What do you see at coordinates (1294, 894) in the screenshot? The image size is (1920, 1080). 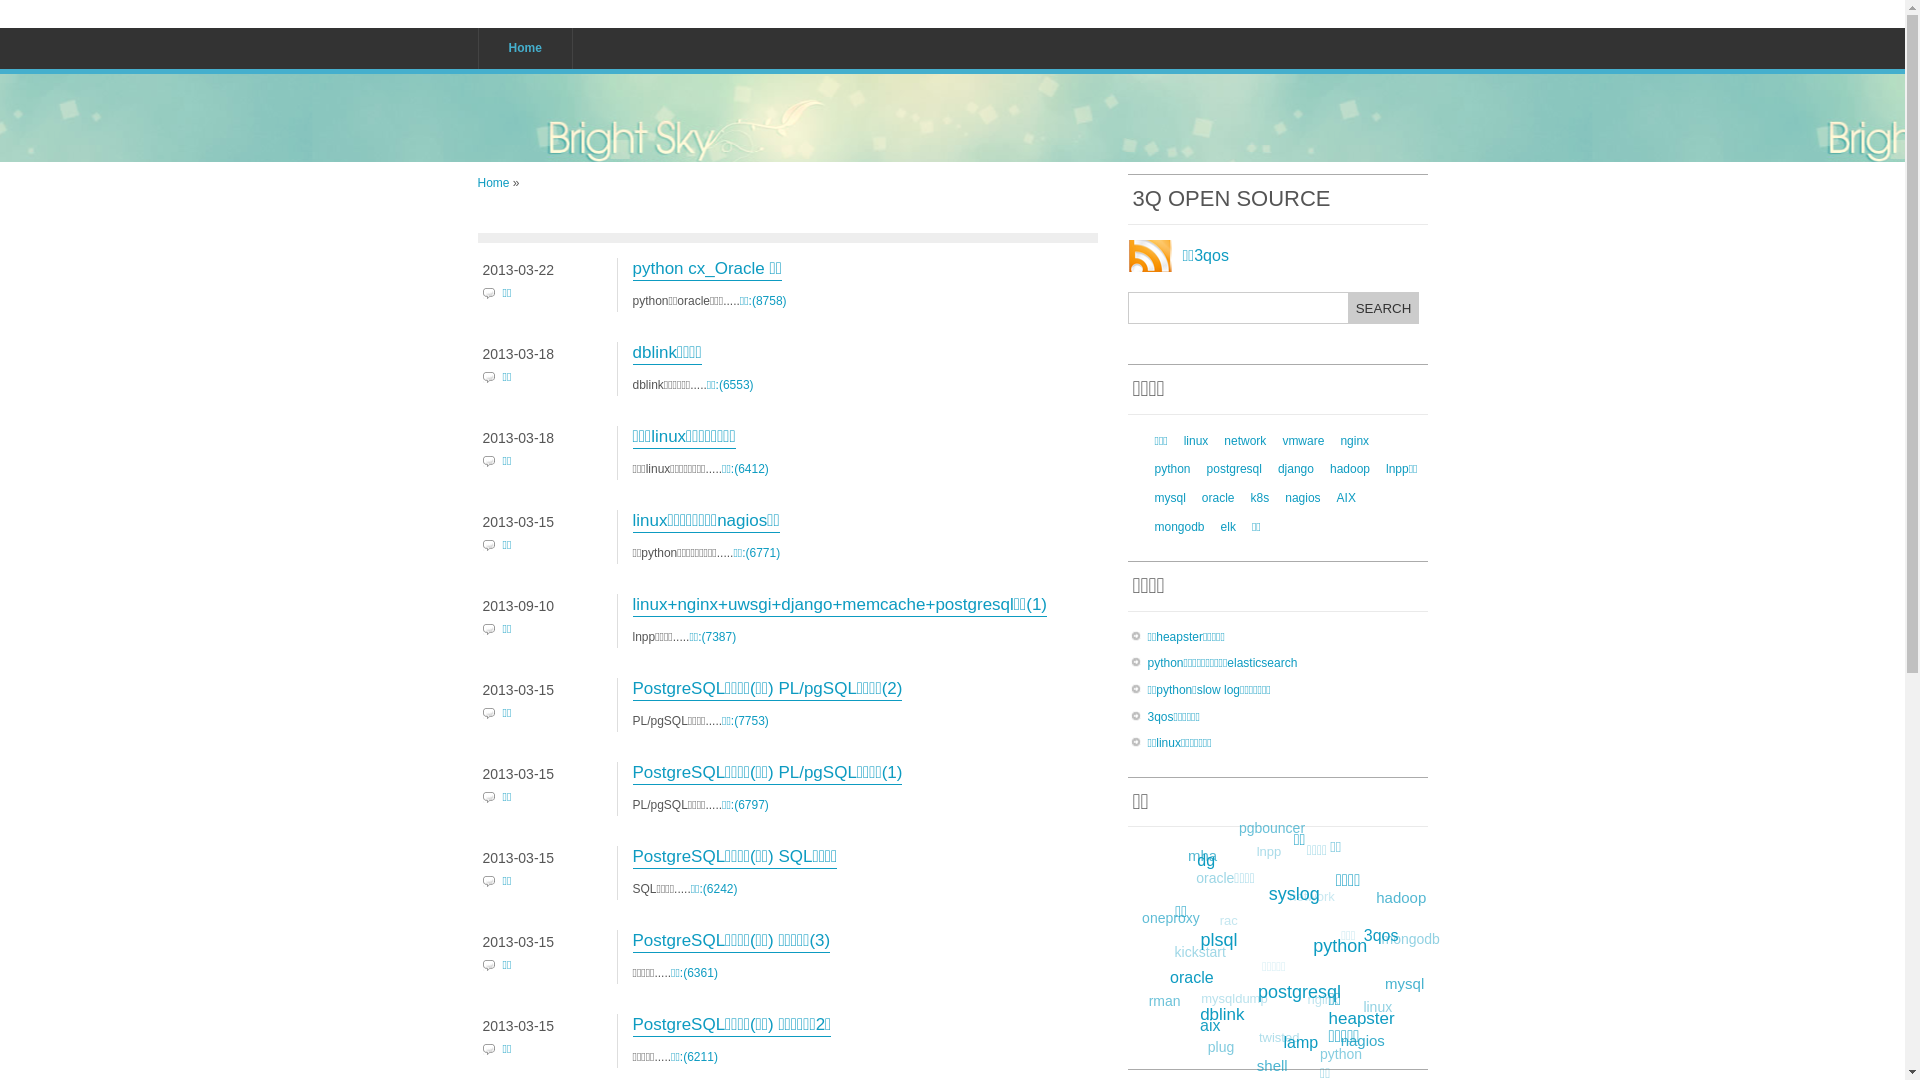 I see `syslog` at bounding box center [1294, 894].